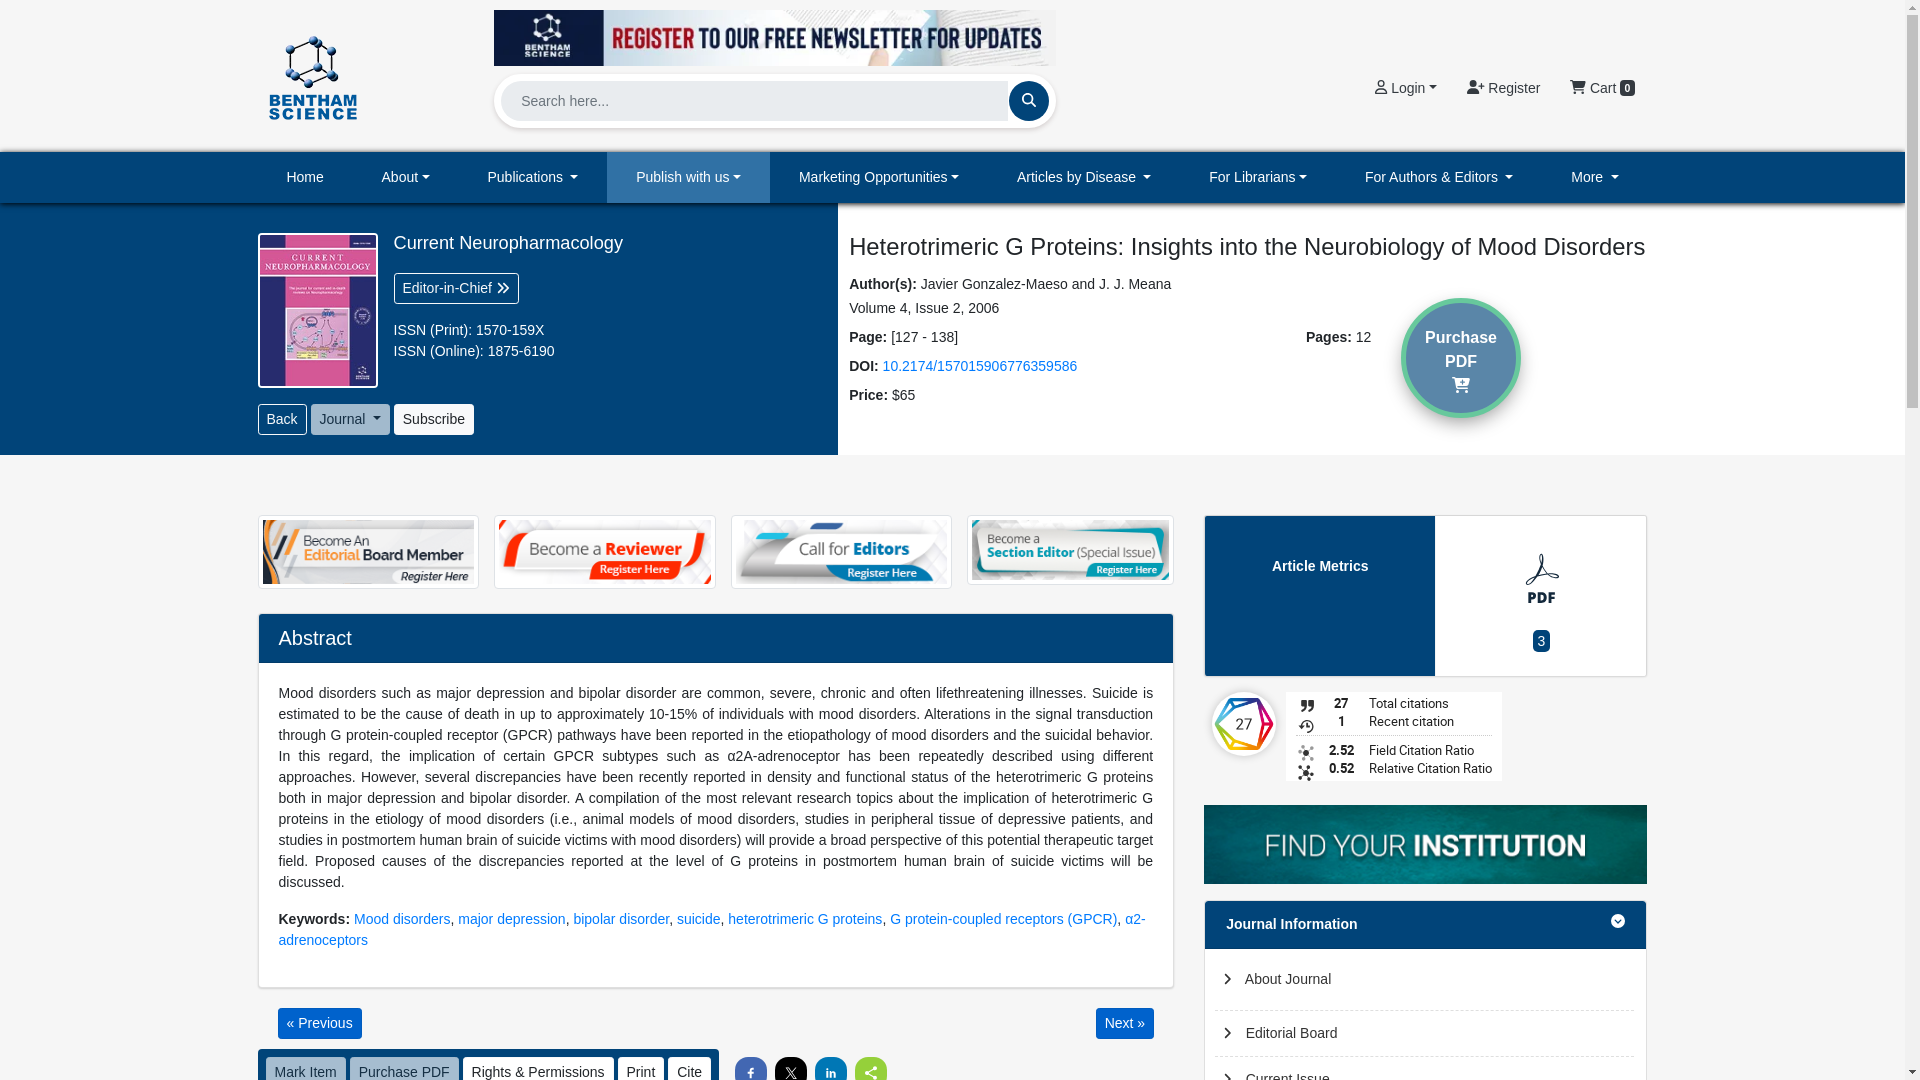  I want to click on Register, so click(1503, 88).